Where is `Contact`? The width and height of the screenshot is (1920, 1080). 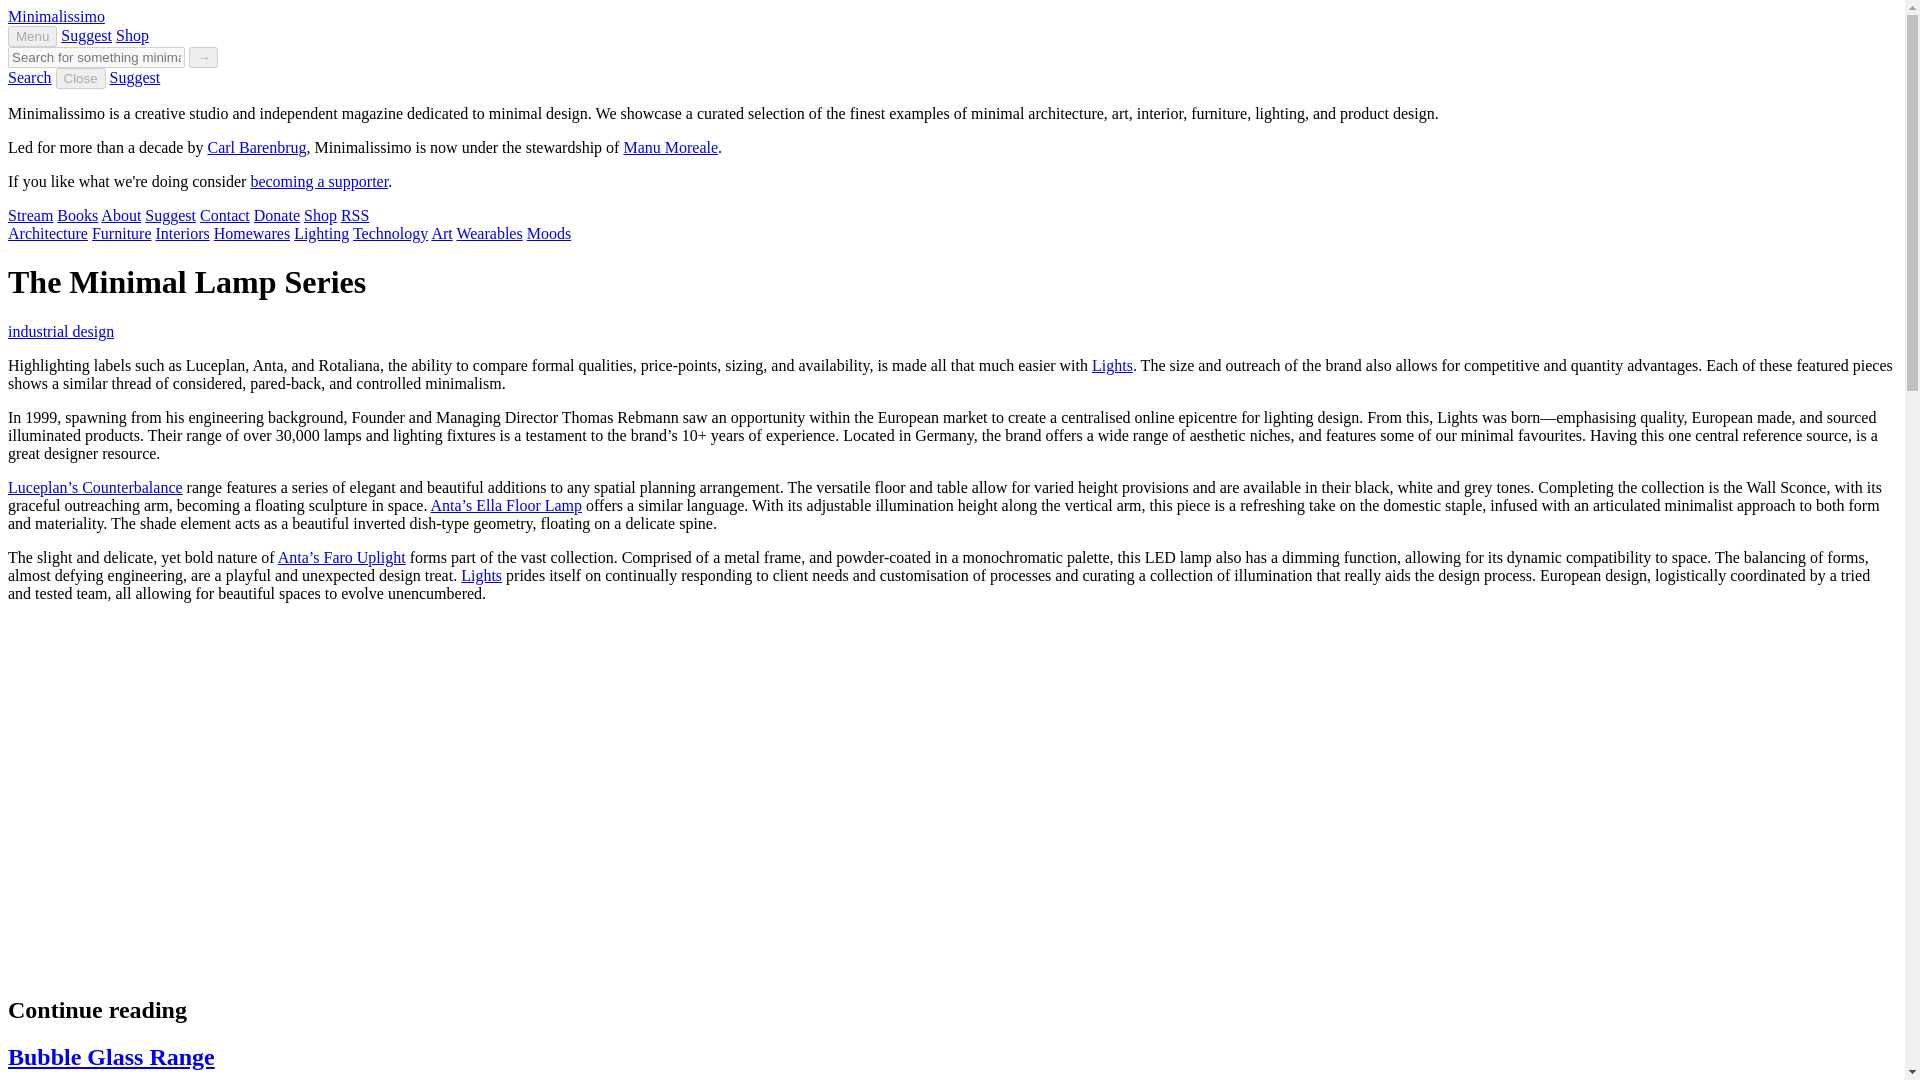
Contact is located at coordinates (224, 215).